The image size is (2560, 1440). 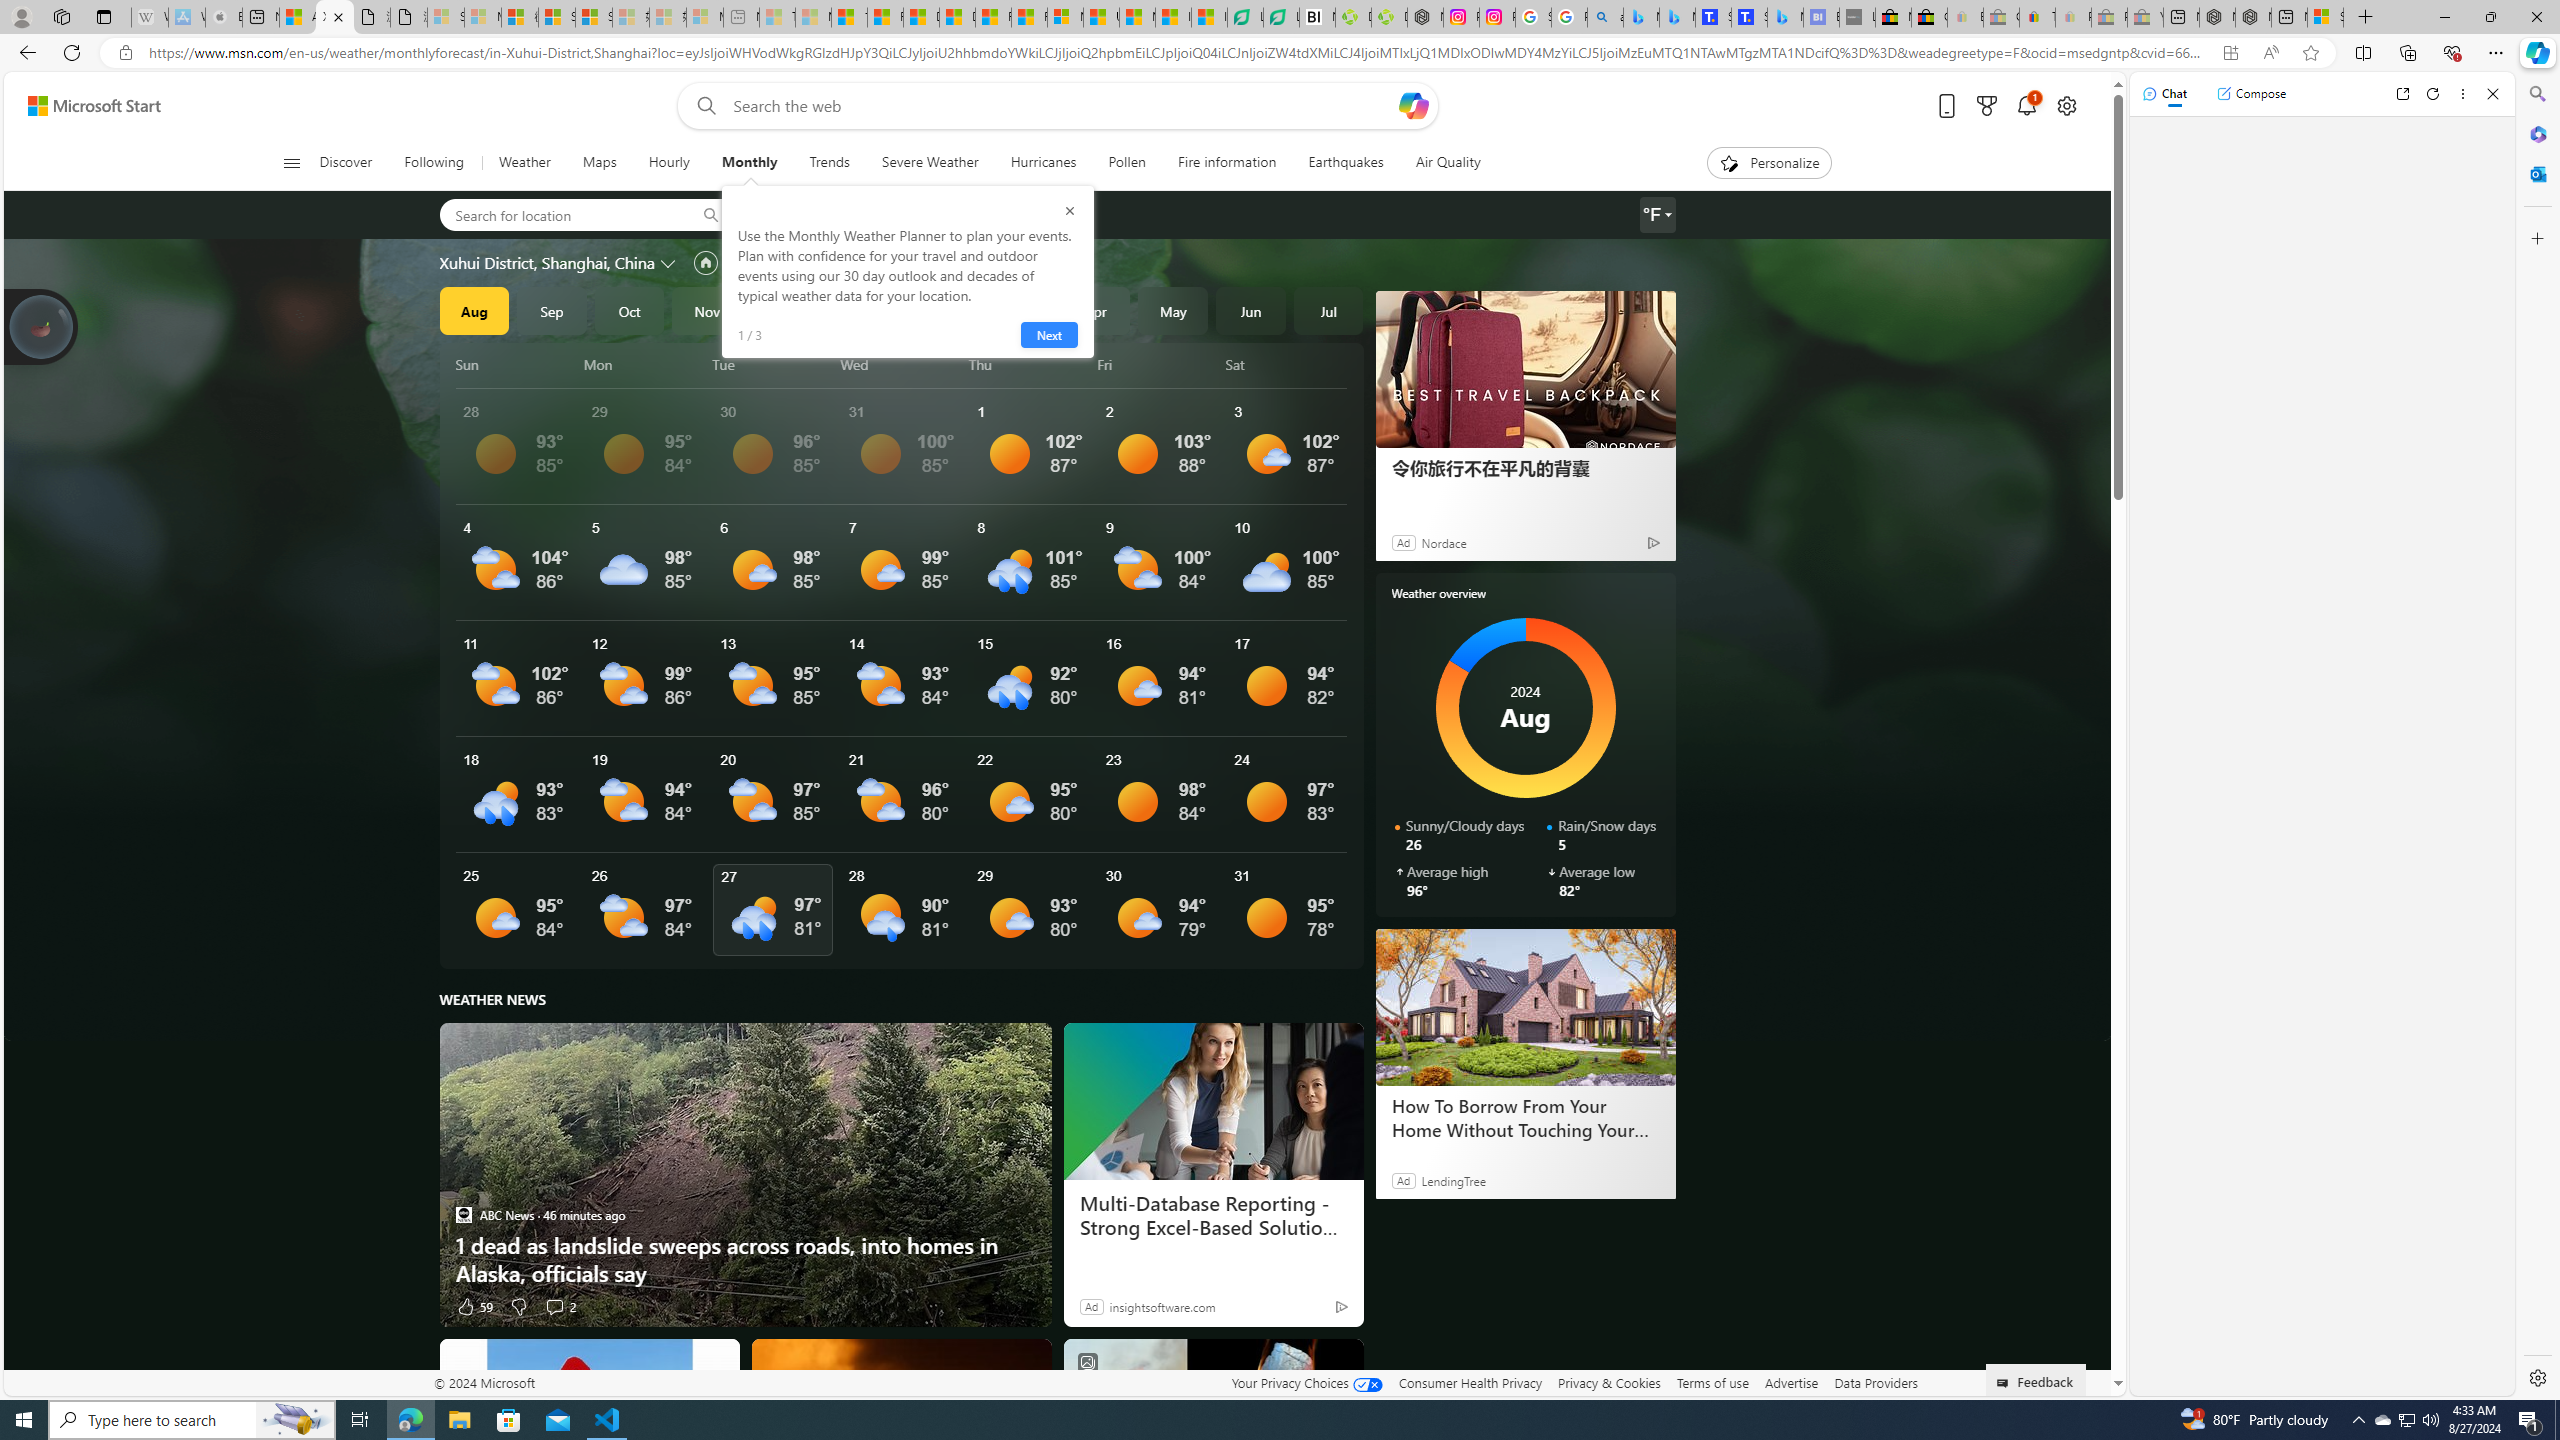 What do you see at coordinates (1749, 17) in the screenshot?
I see `Shangri-La Bangkok, Hotel reviews and Room rates` at bounding box center [1749, 17].